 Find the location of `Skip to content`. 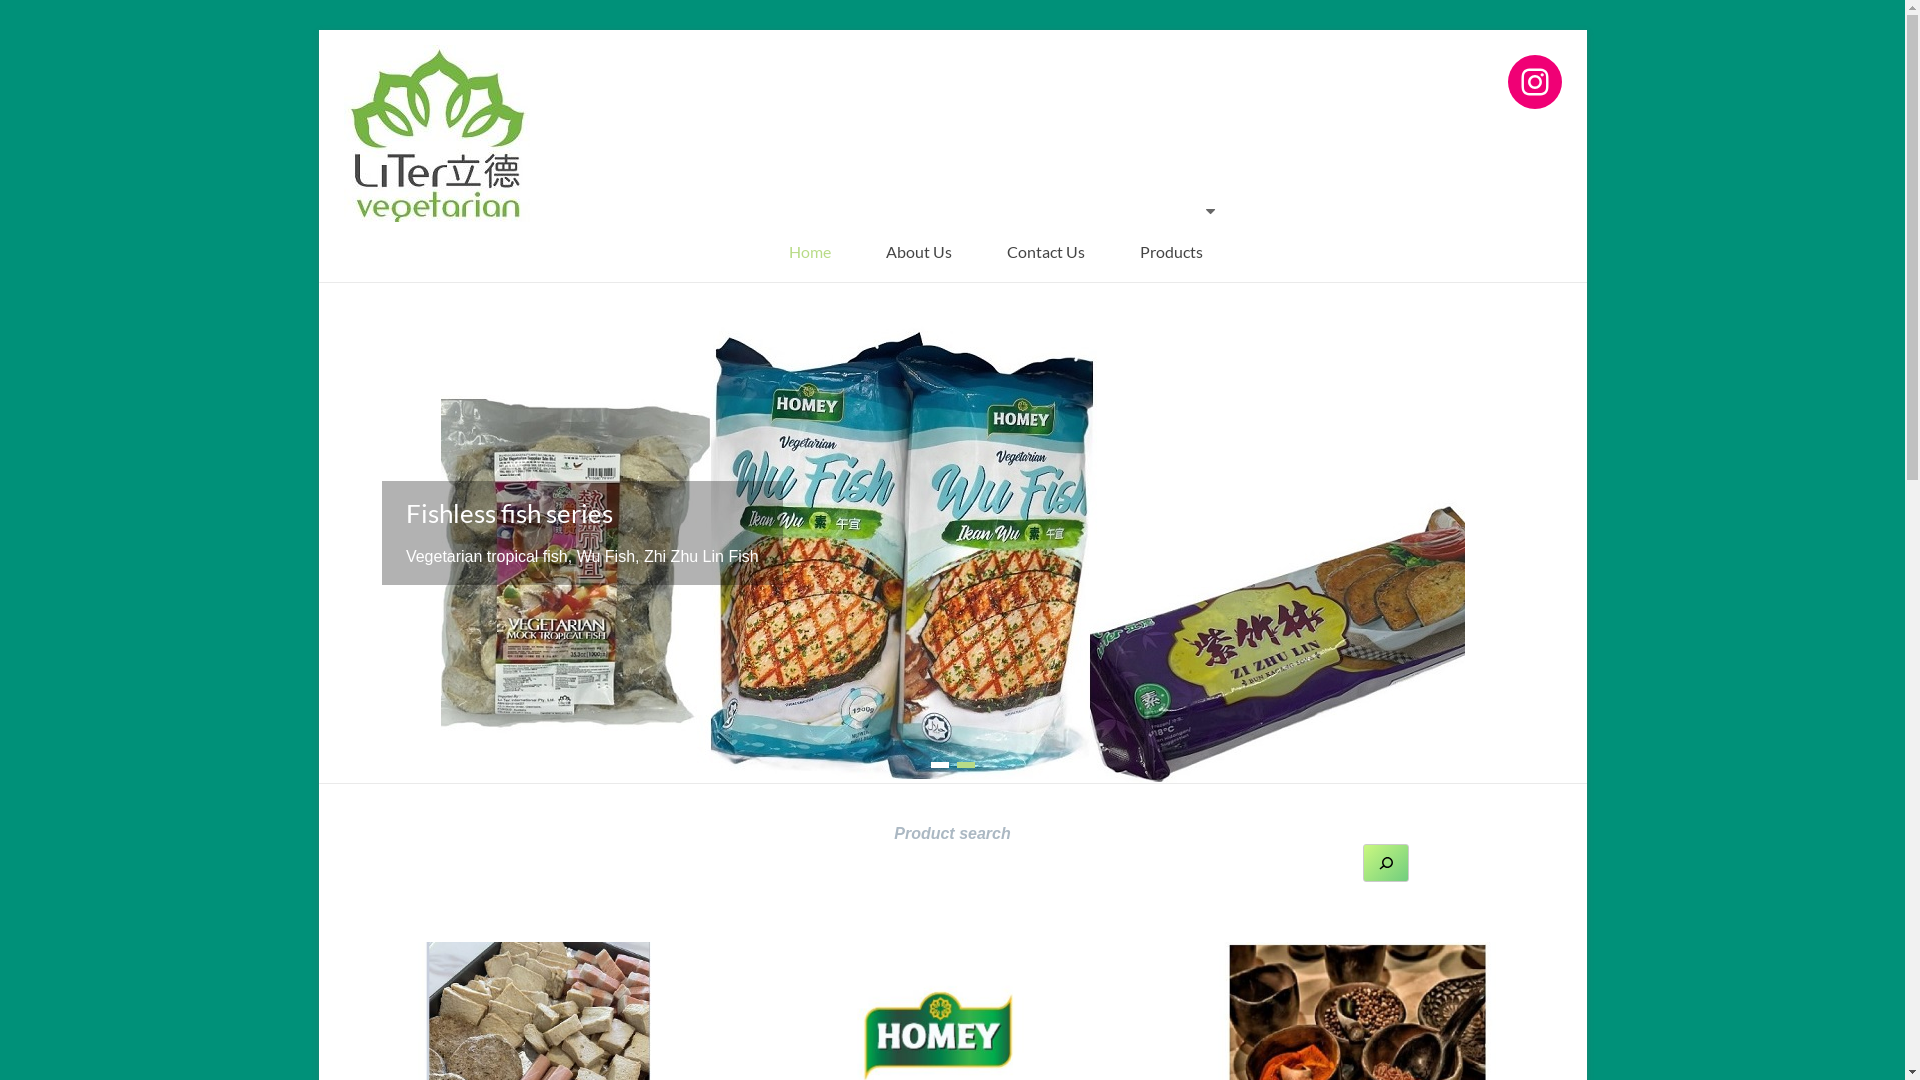

Skip to content is located at coordinates (318, 30).